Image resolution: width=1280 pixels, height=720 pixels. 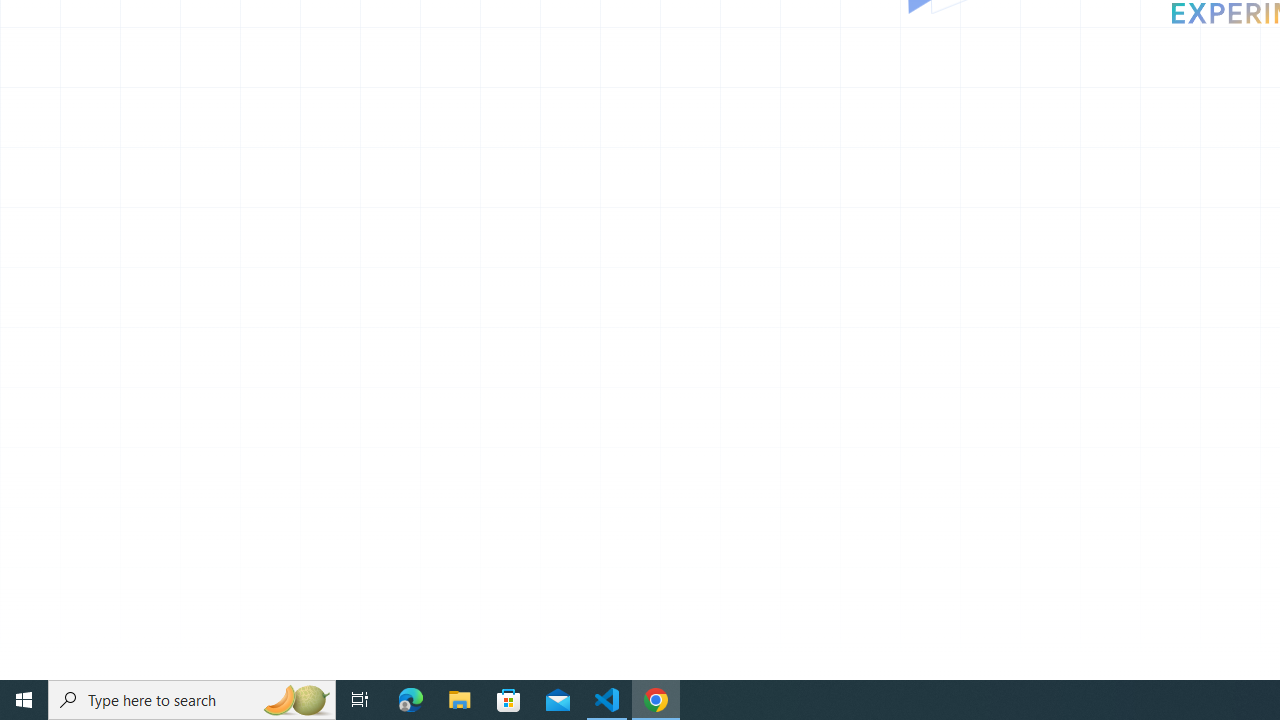 I want to click on Easy, so click(x=1148, y=650).